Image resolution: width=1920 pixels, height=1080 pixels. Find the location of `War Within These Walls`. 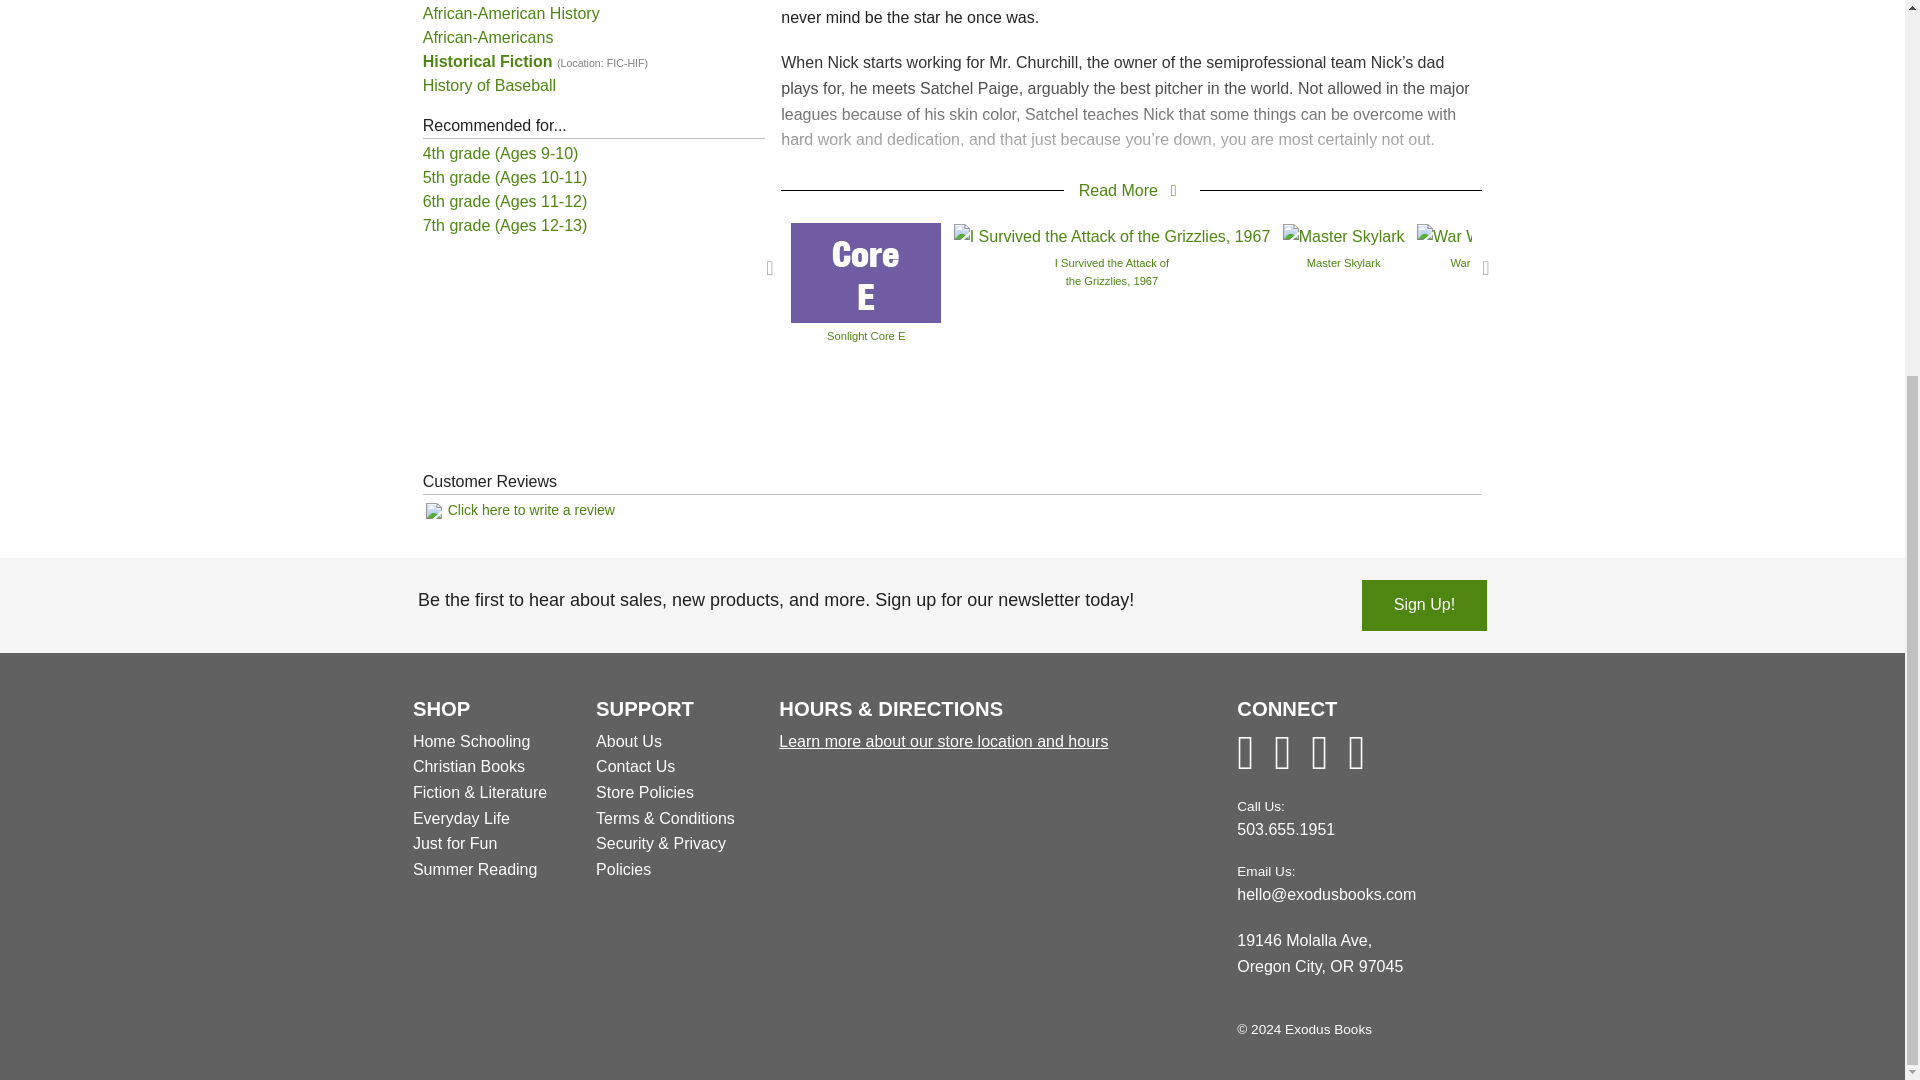

War Within These Walls is located at coordinates (1508, 235).